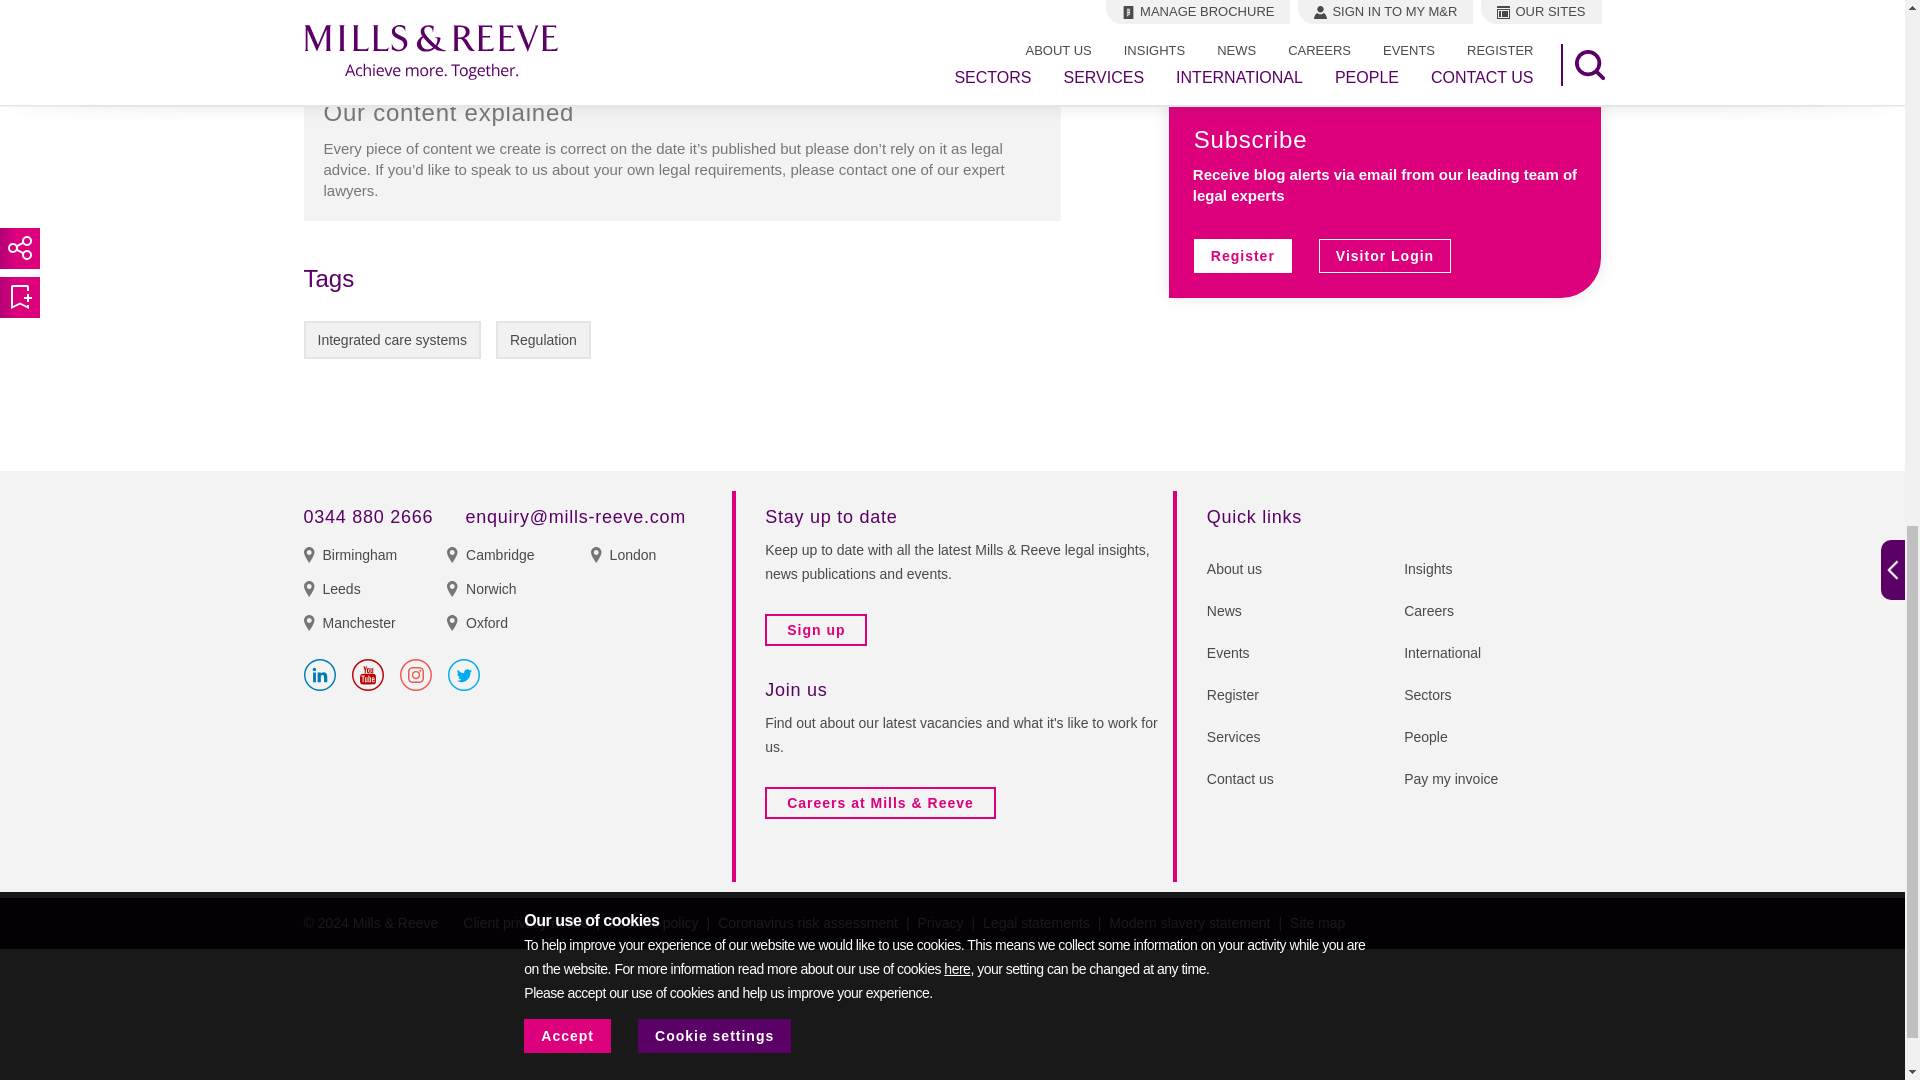 Image resolution: width=1920 pixels, height=1080 pixels. I want to click on Instagram, so click(416, 674).